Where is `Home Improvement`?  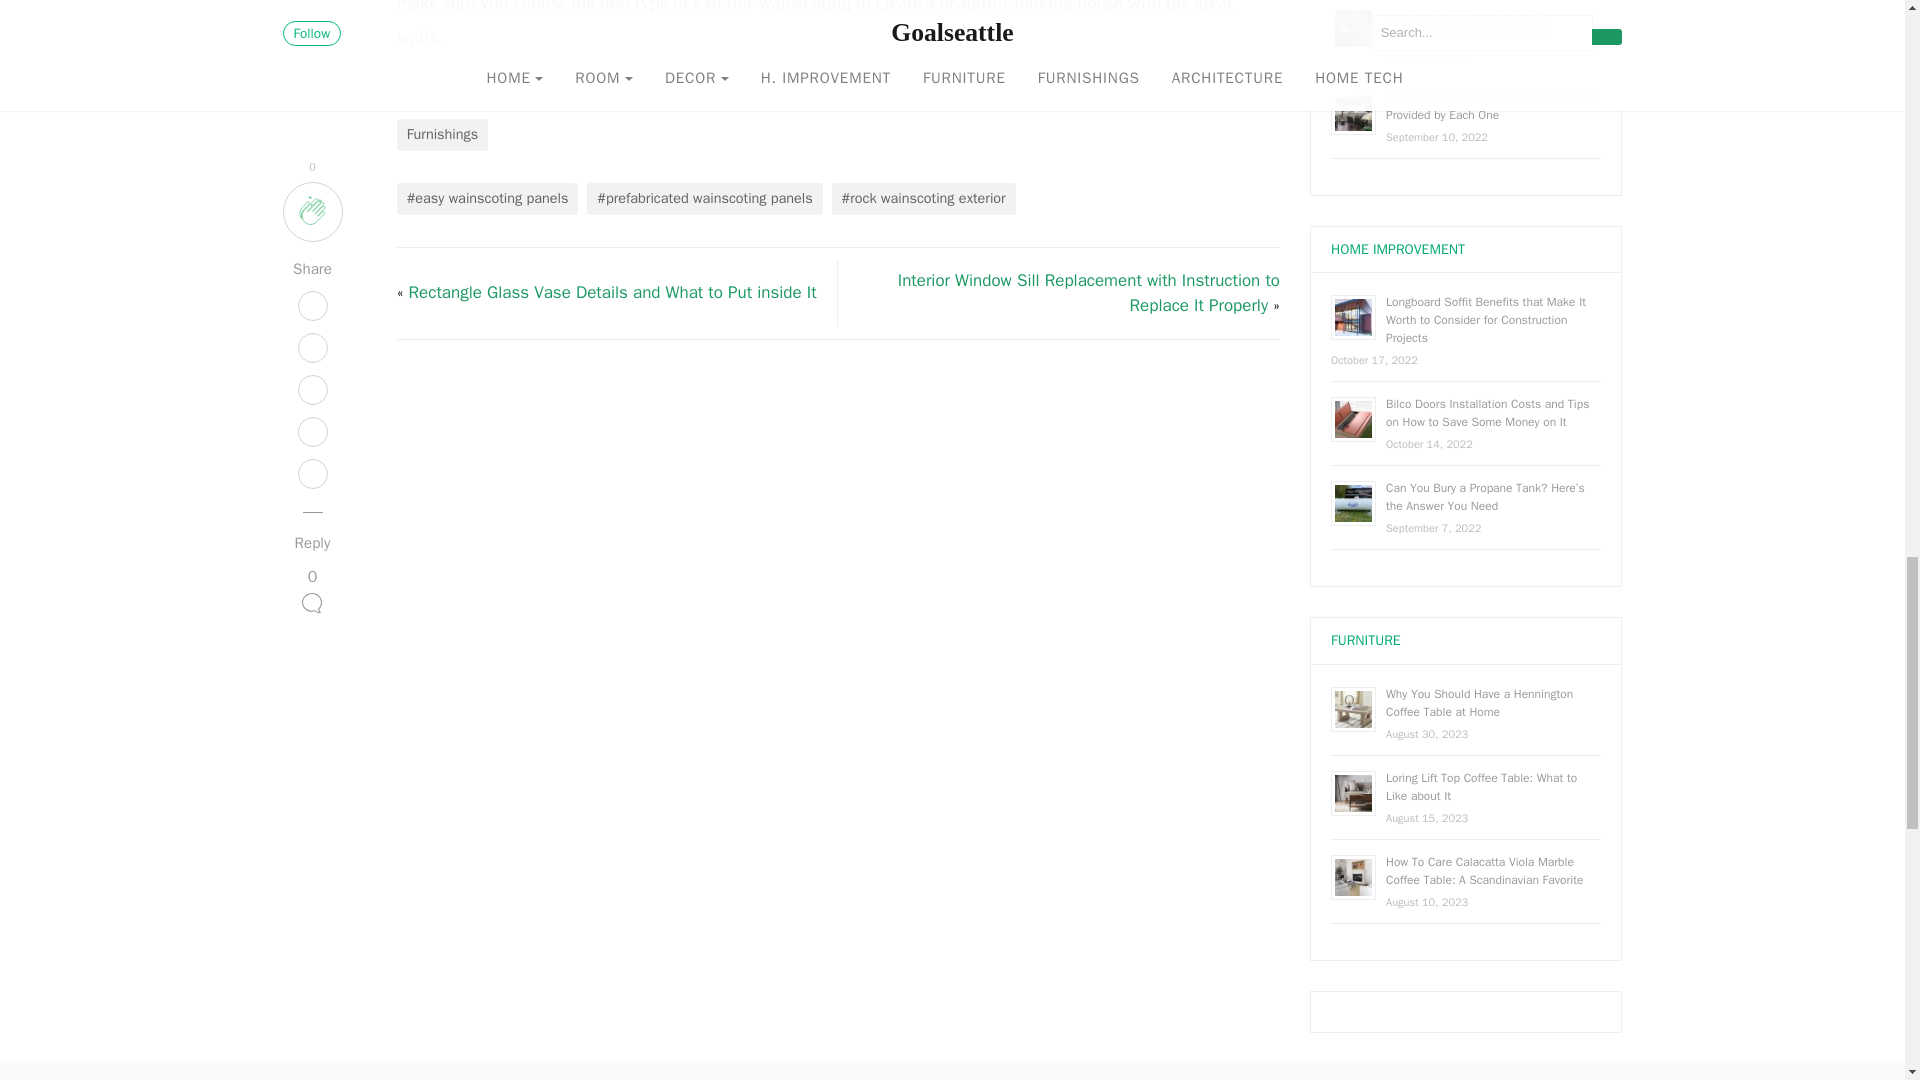 Home Improvement is located at coordinates (1397, 249).